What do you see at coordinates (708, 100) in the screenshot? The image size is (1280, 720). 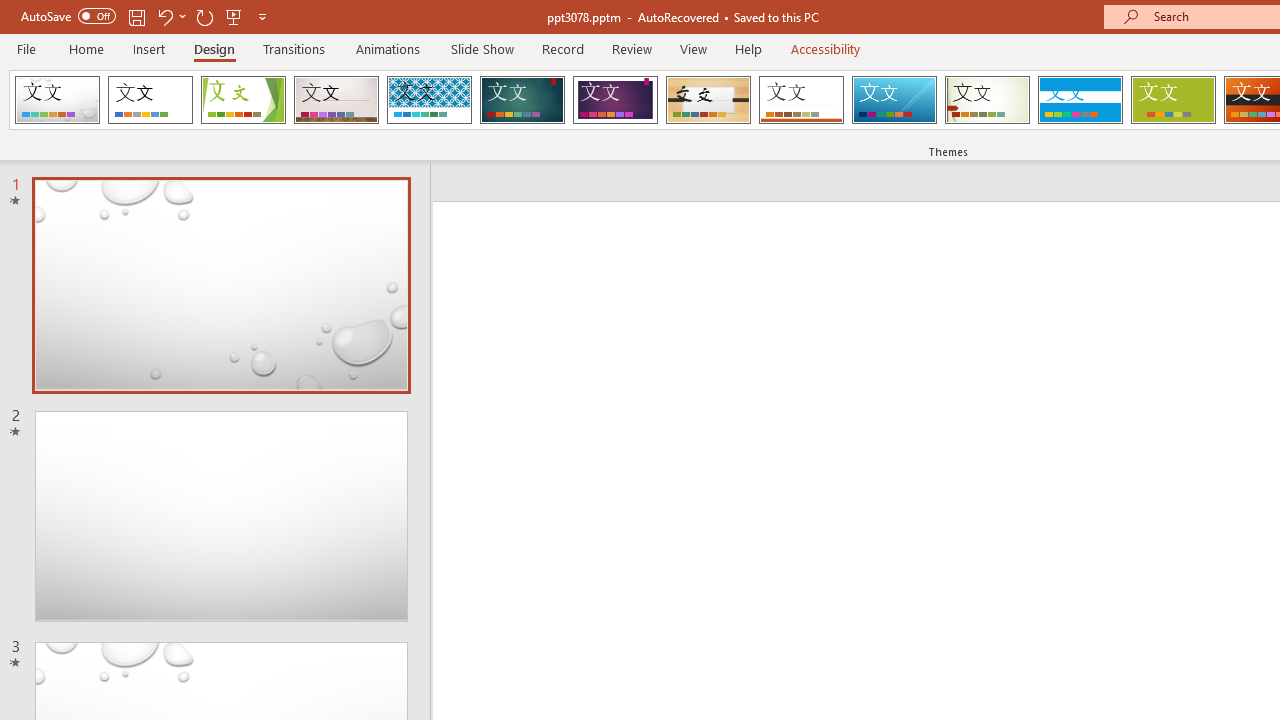 I see `Organic` at bounding box center [708, 100].